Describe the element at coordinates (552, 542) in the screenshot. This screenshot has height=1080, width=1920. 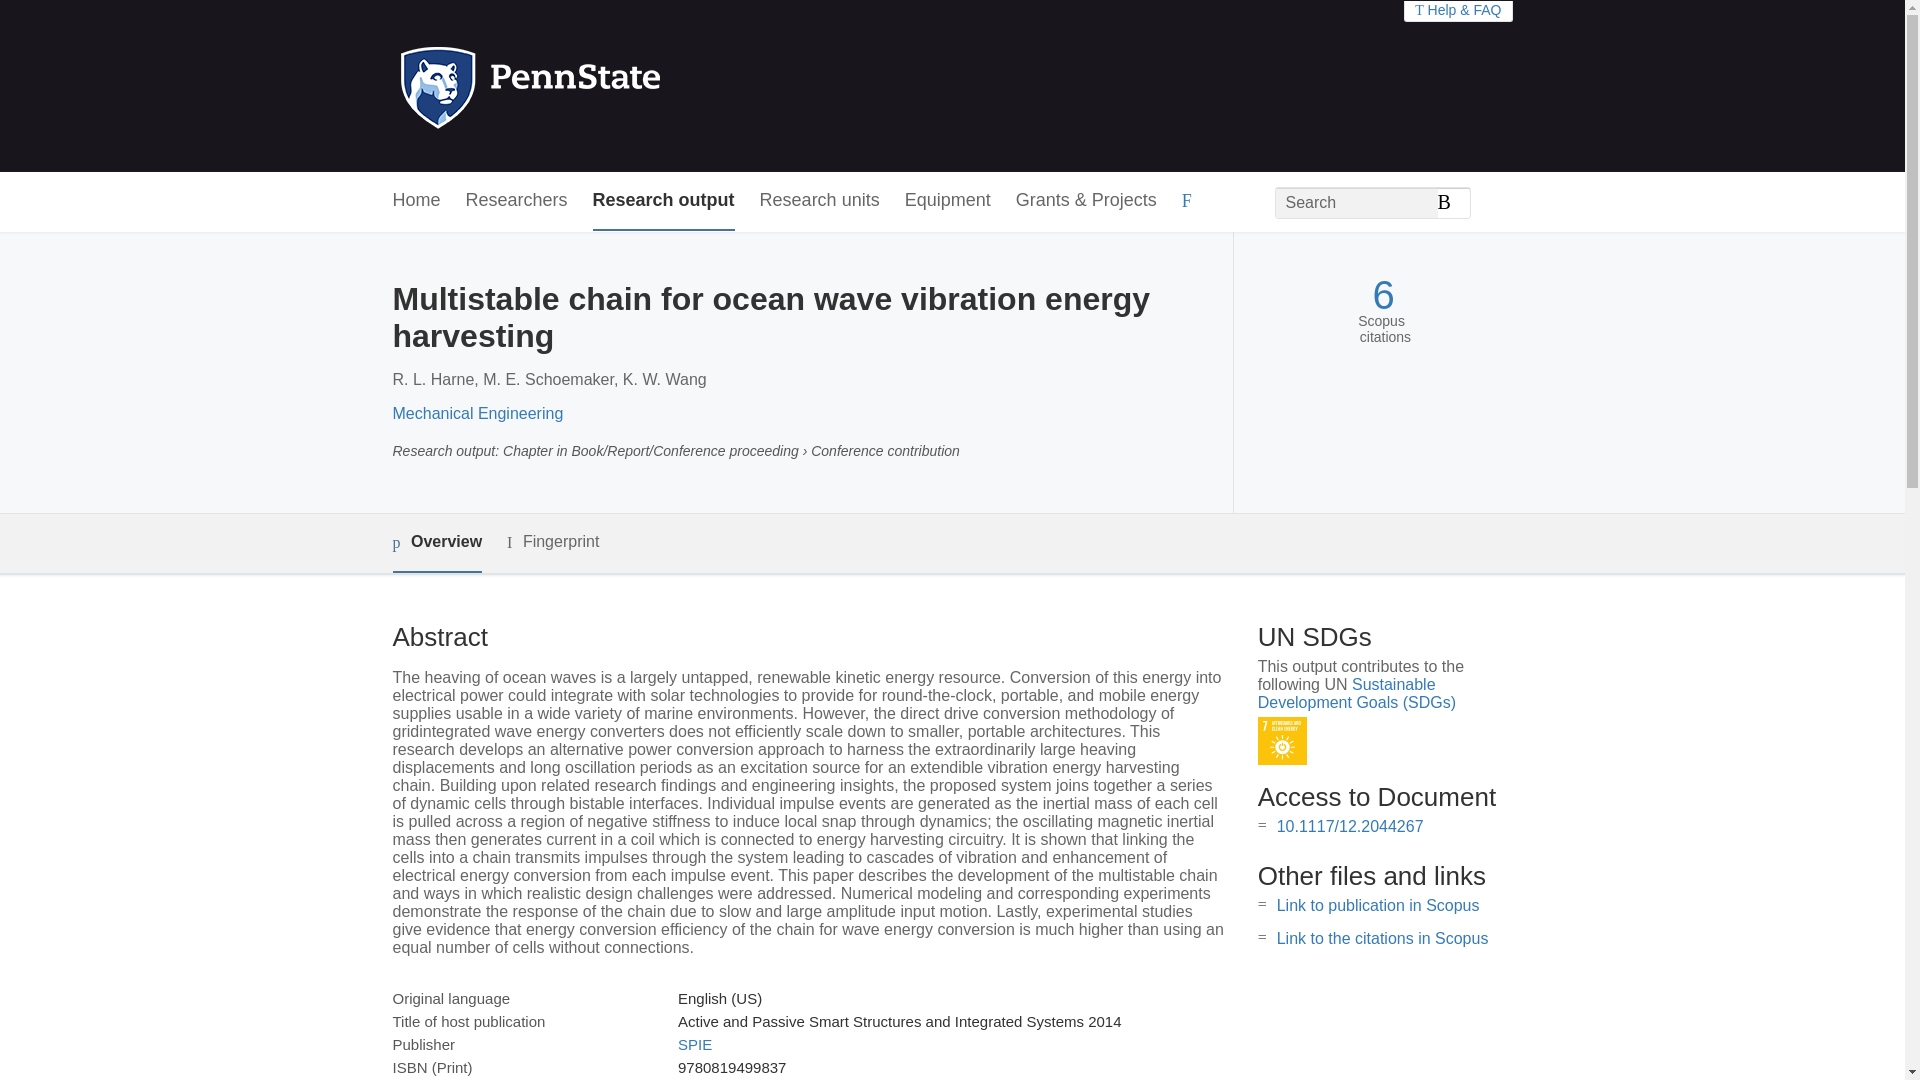
I see `Fingerprint` at that location.